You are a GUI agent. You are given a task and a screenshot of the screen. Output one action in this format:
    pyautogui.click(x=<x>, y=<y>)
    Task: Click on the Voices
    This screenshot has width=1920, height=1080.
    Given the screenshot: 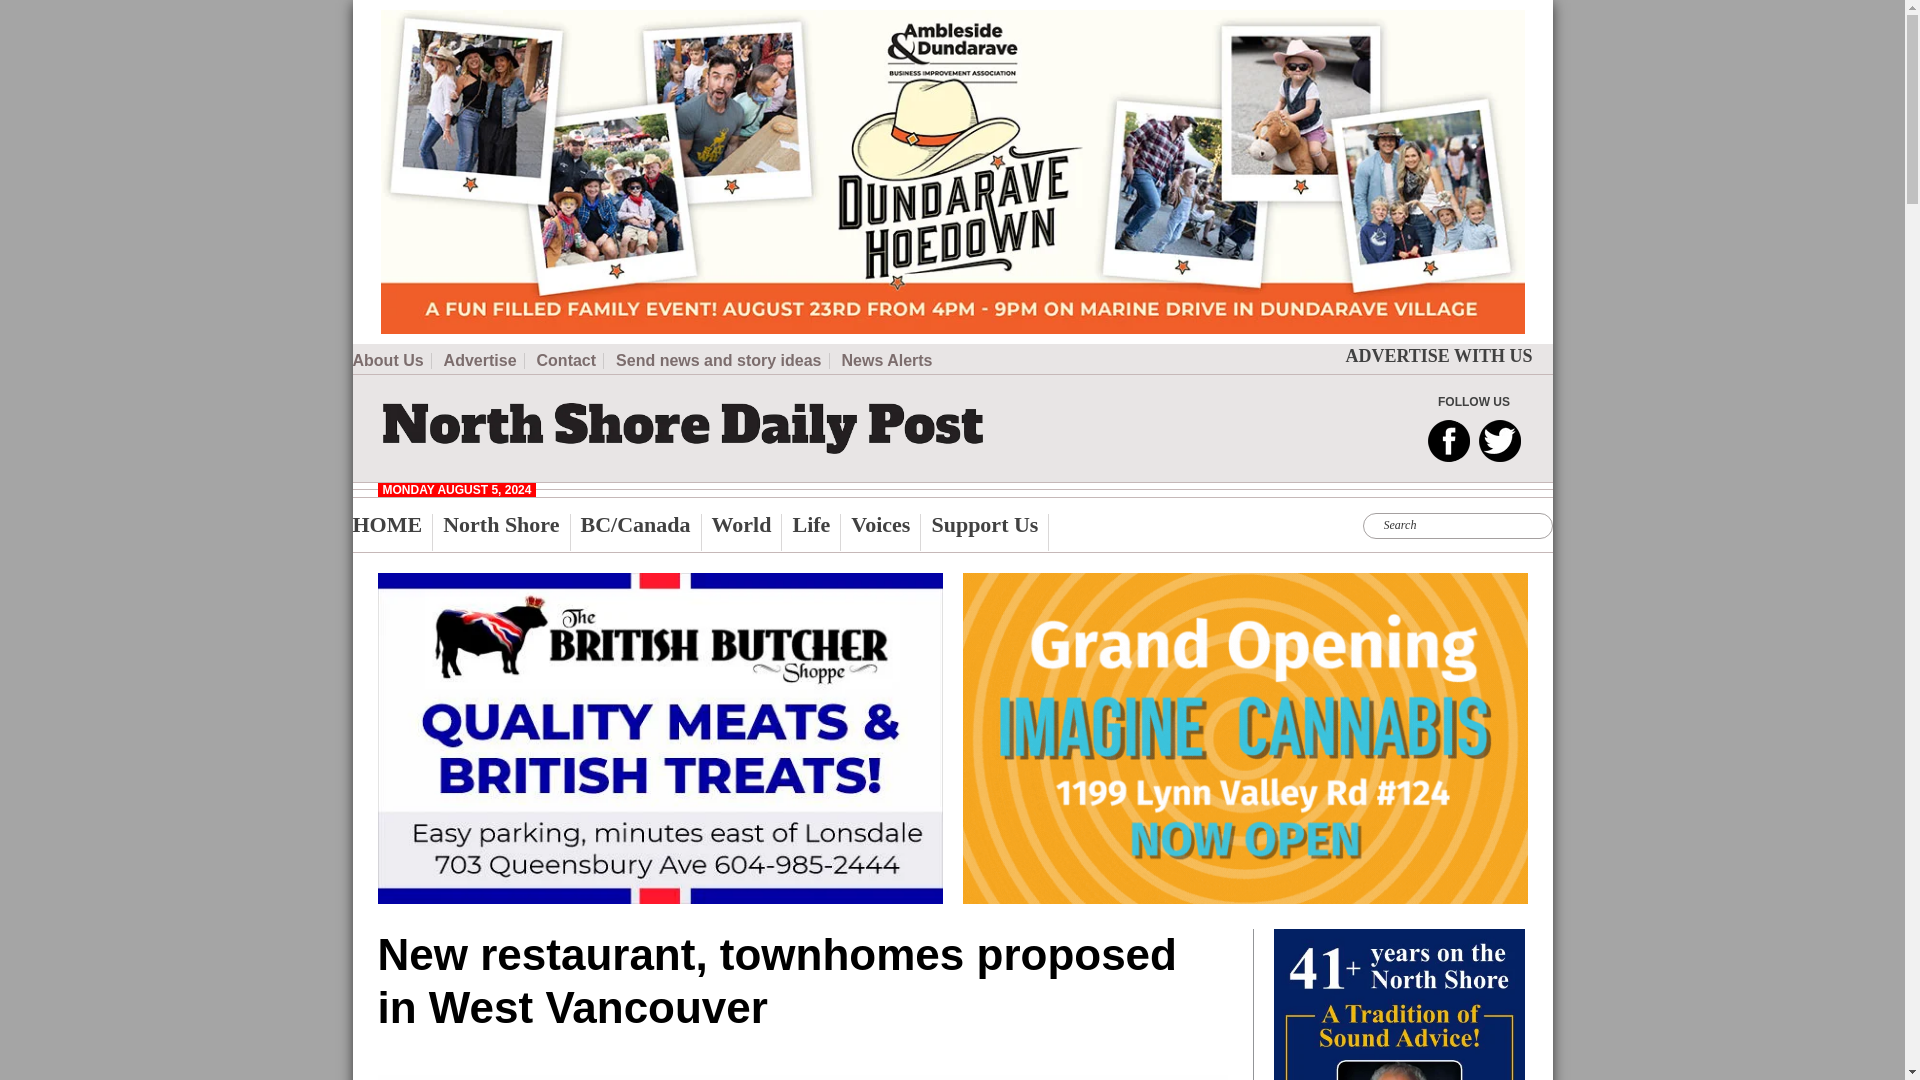 What is the action you would take?
    pyautogui.click(x=886, y=532)
    